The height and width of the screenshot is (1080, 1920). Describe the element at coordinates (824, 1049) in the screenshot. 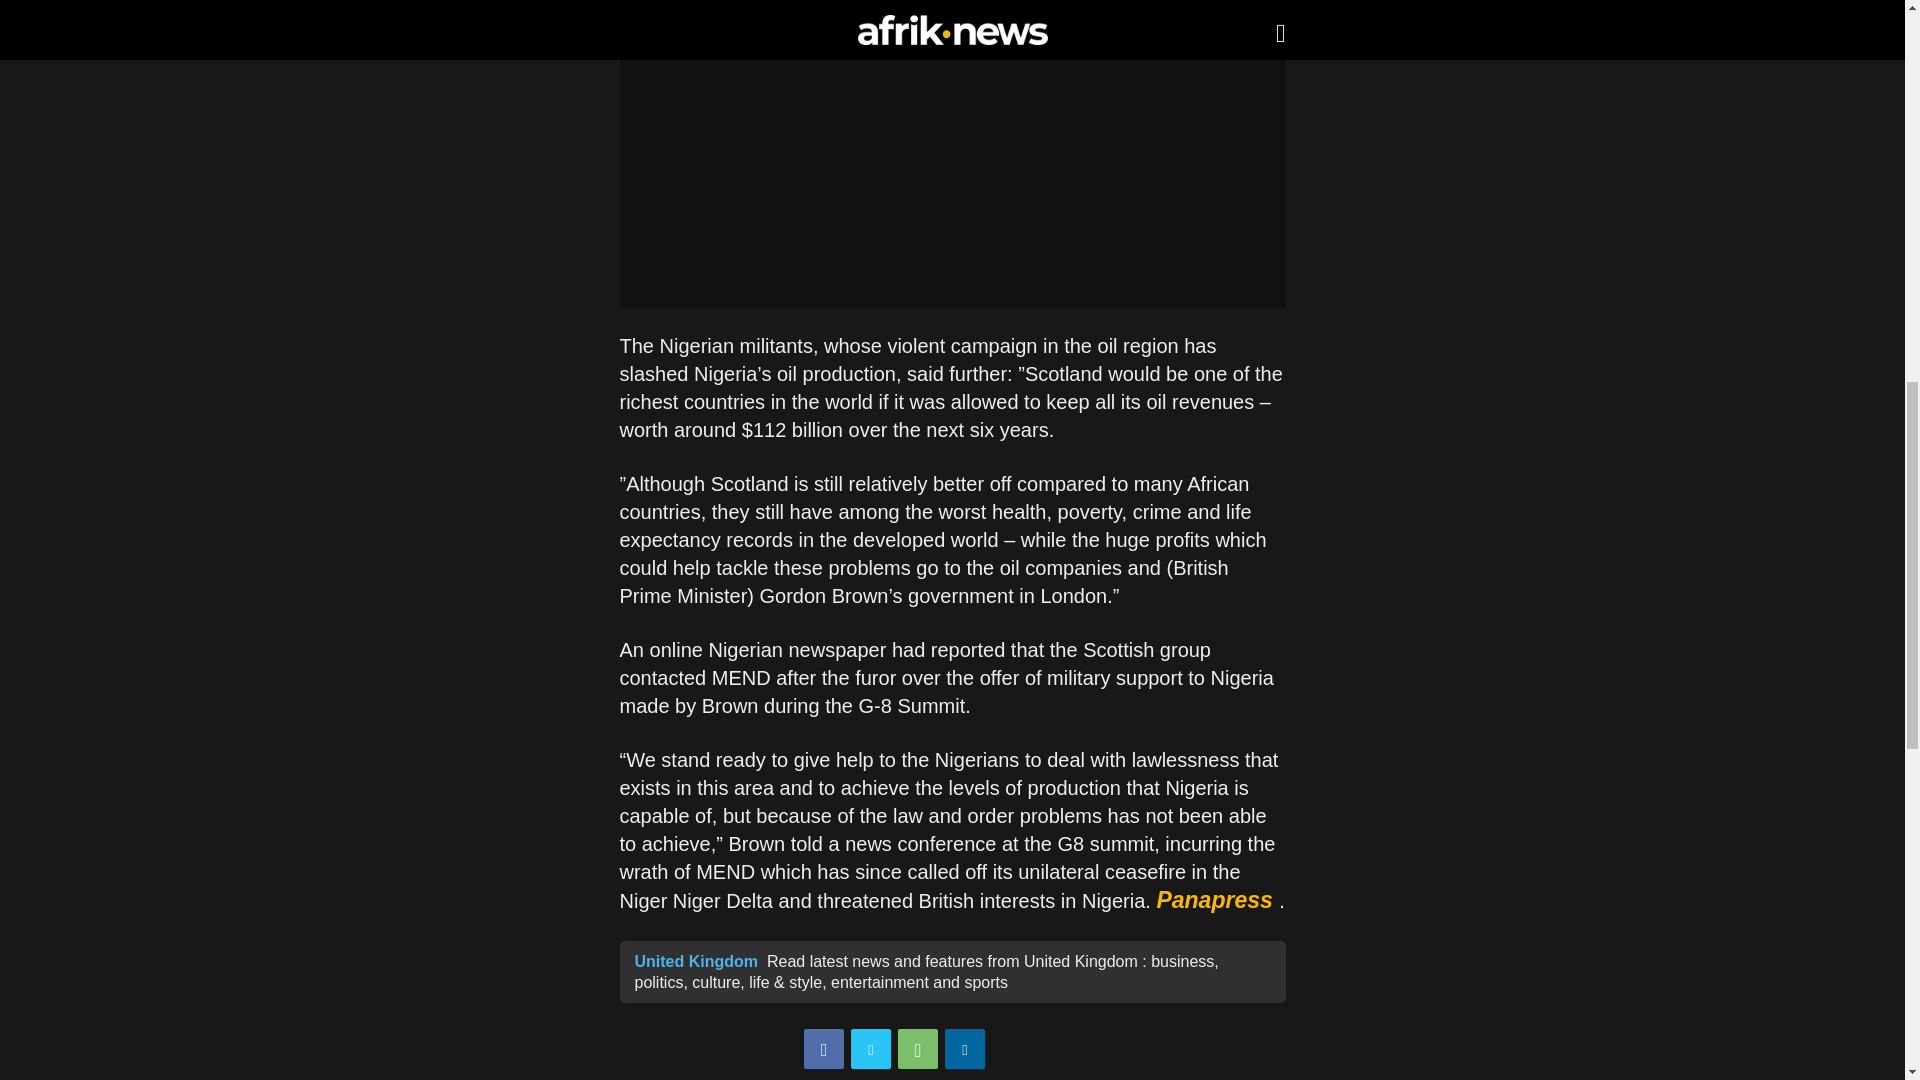

I see `Facebook` at that location.